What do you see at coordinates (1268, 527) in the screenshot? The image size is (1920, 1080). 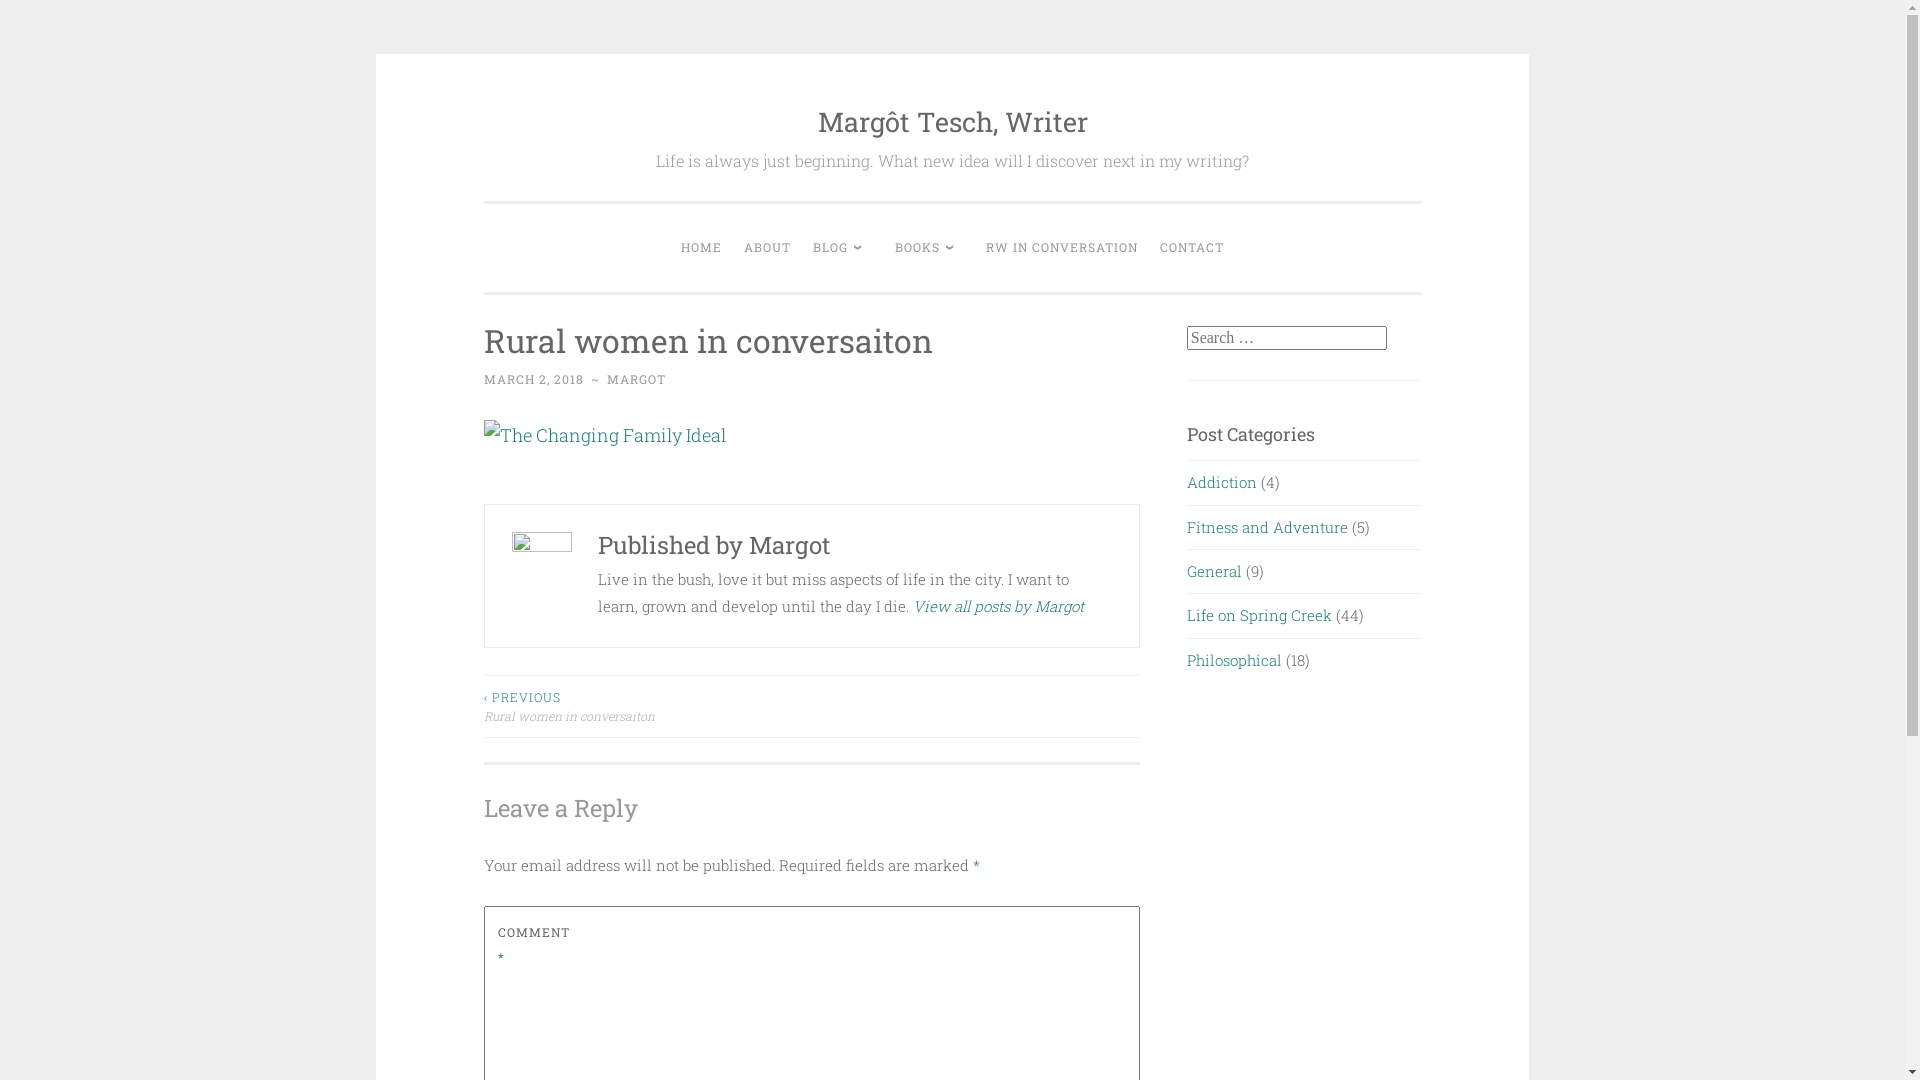 I see `Fitness and Adventure` at bounding box center [1268, 527].